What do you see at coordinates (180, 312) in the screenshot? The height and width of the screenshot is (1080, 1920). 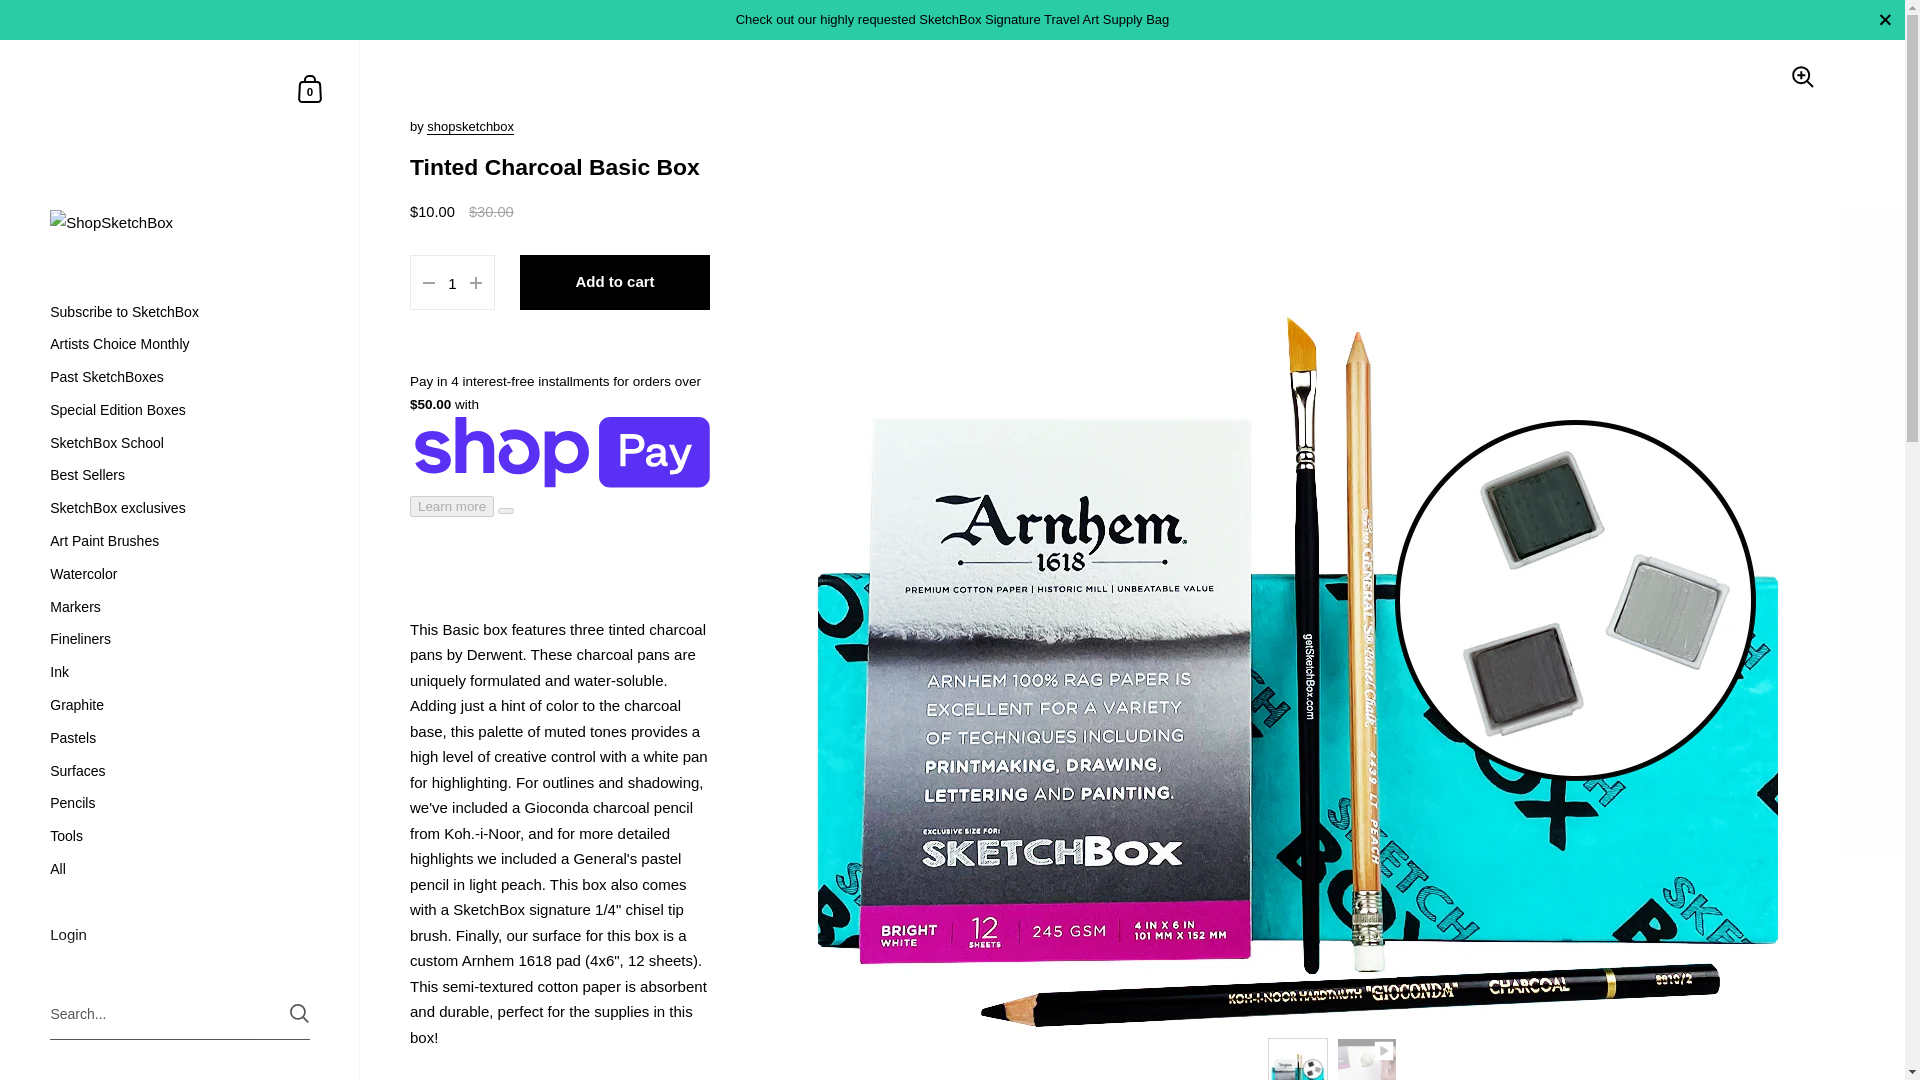 I see `Subscribe to SketchBox` at bounding box center [180, 312].